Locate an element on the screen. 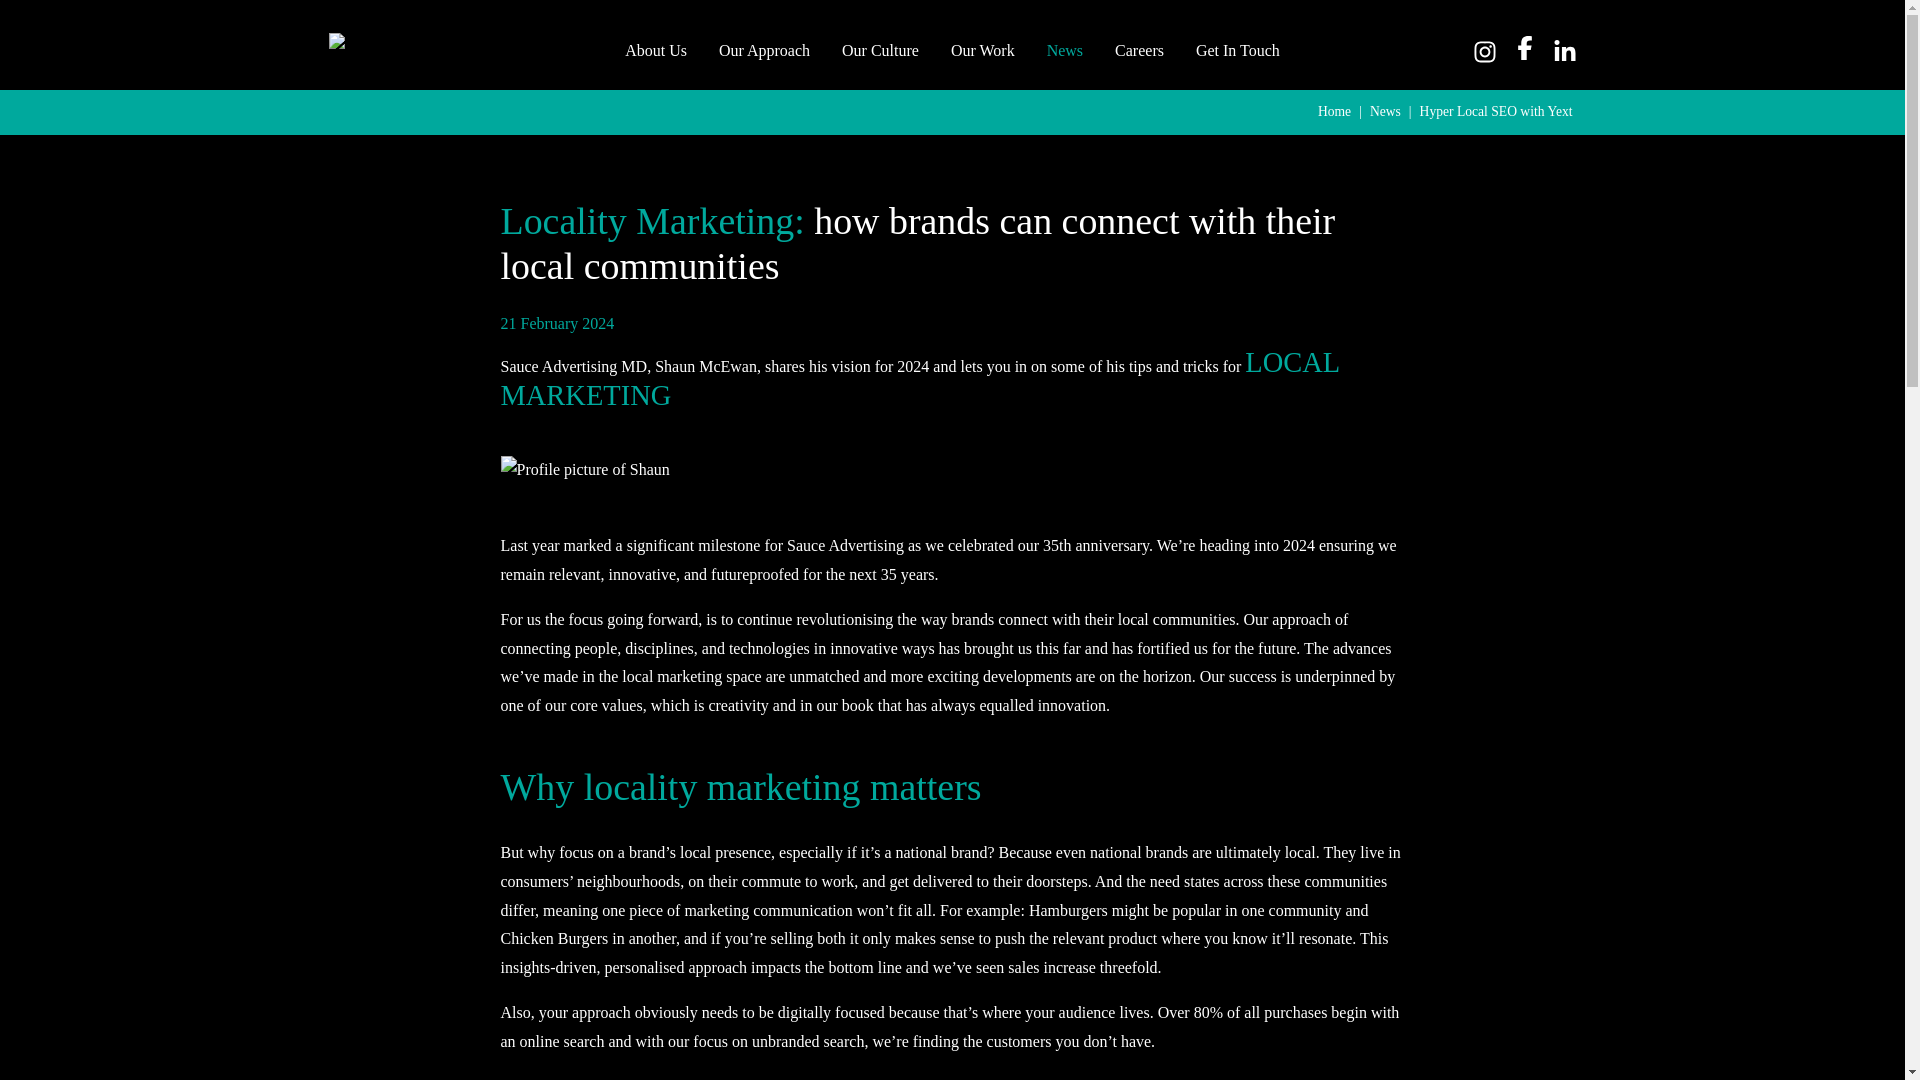  Our Approach is located at coordinates (764, 50).